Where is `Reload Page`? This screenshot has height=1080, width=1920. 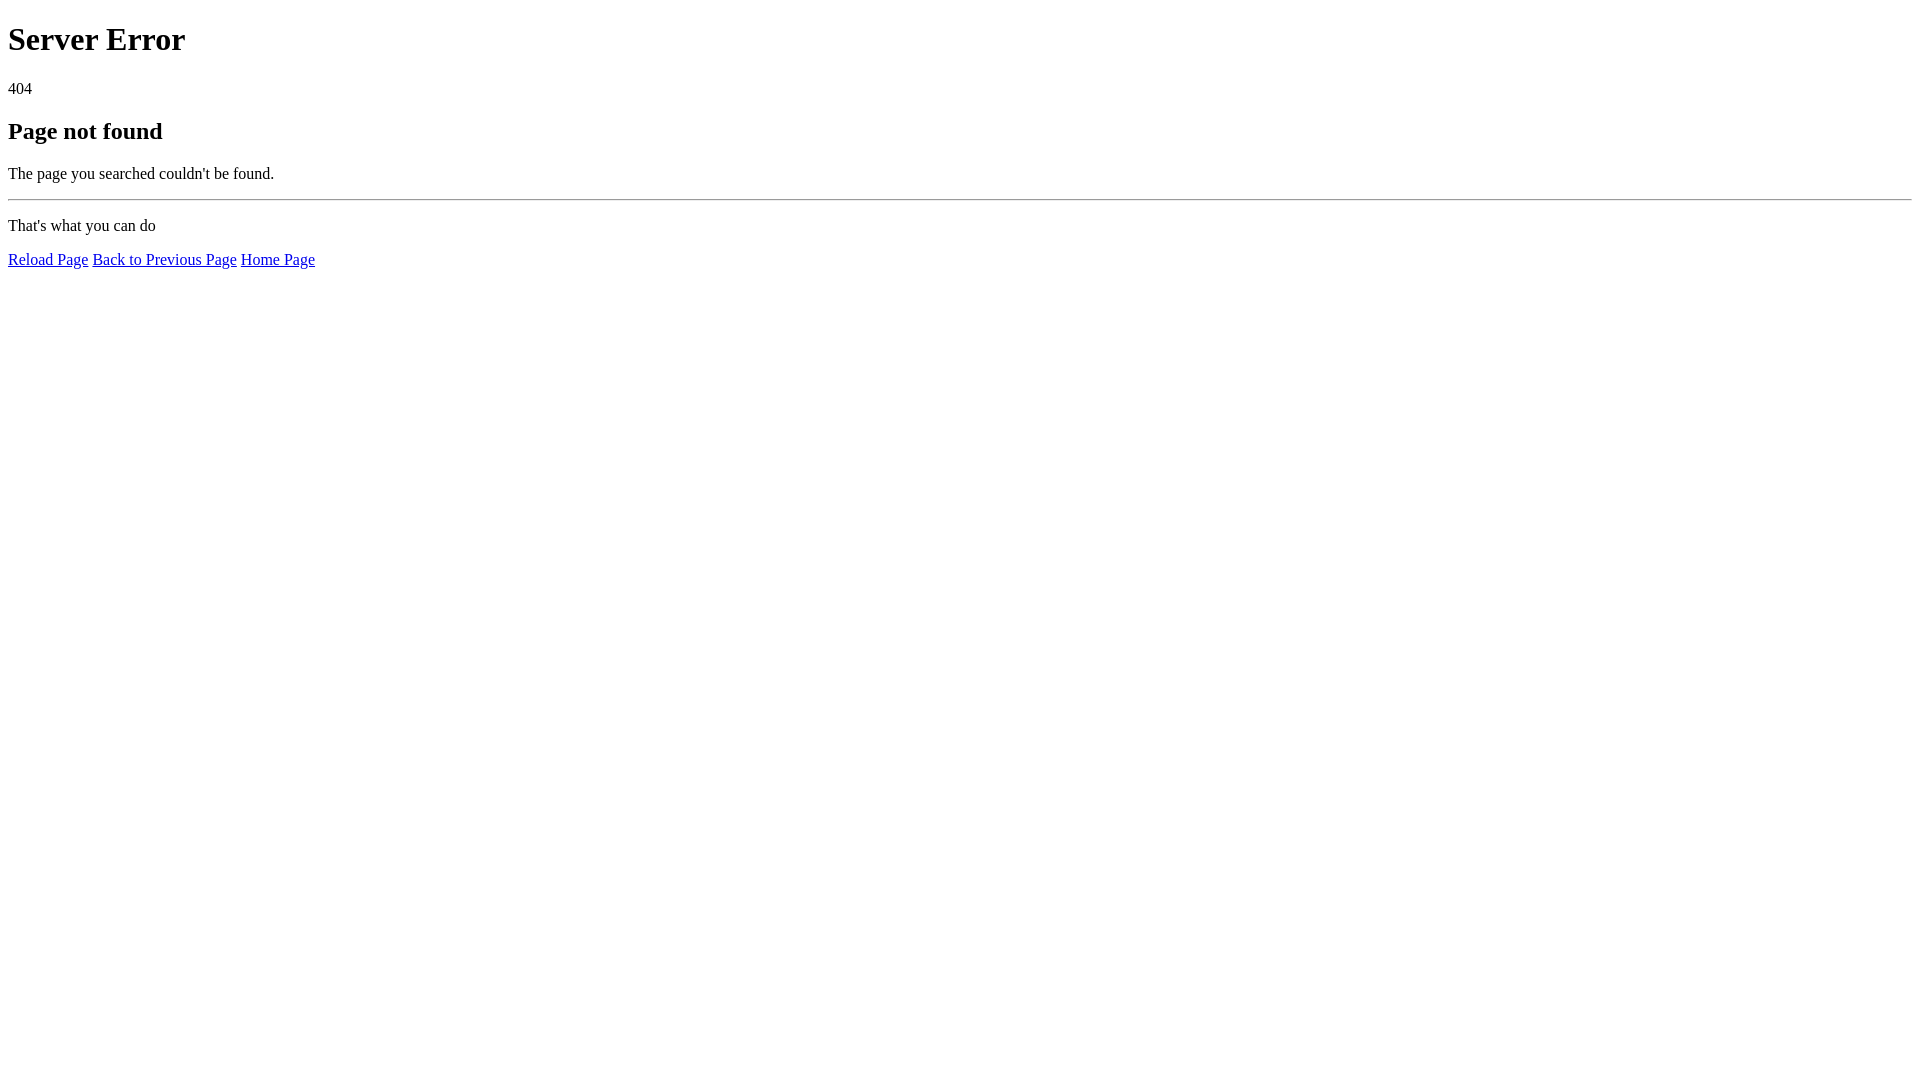
Reload Page is located at coordinates (48, 260).